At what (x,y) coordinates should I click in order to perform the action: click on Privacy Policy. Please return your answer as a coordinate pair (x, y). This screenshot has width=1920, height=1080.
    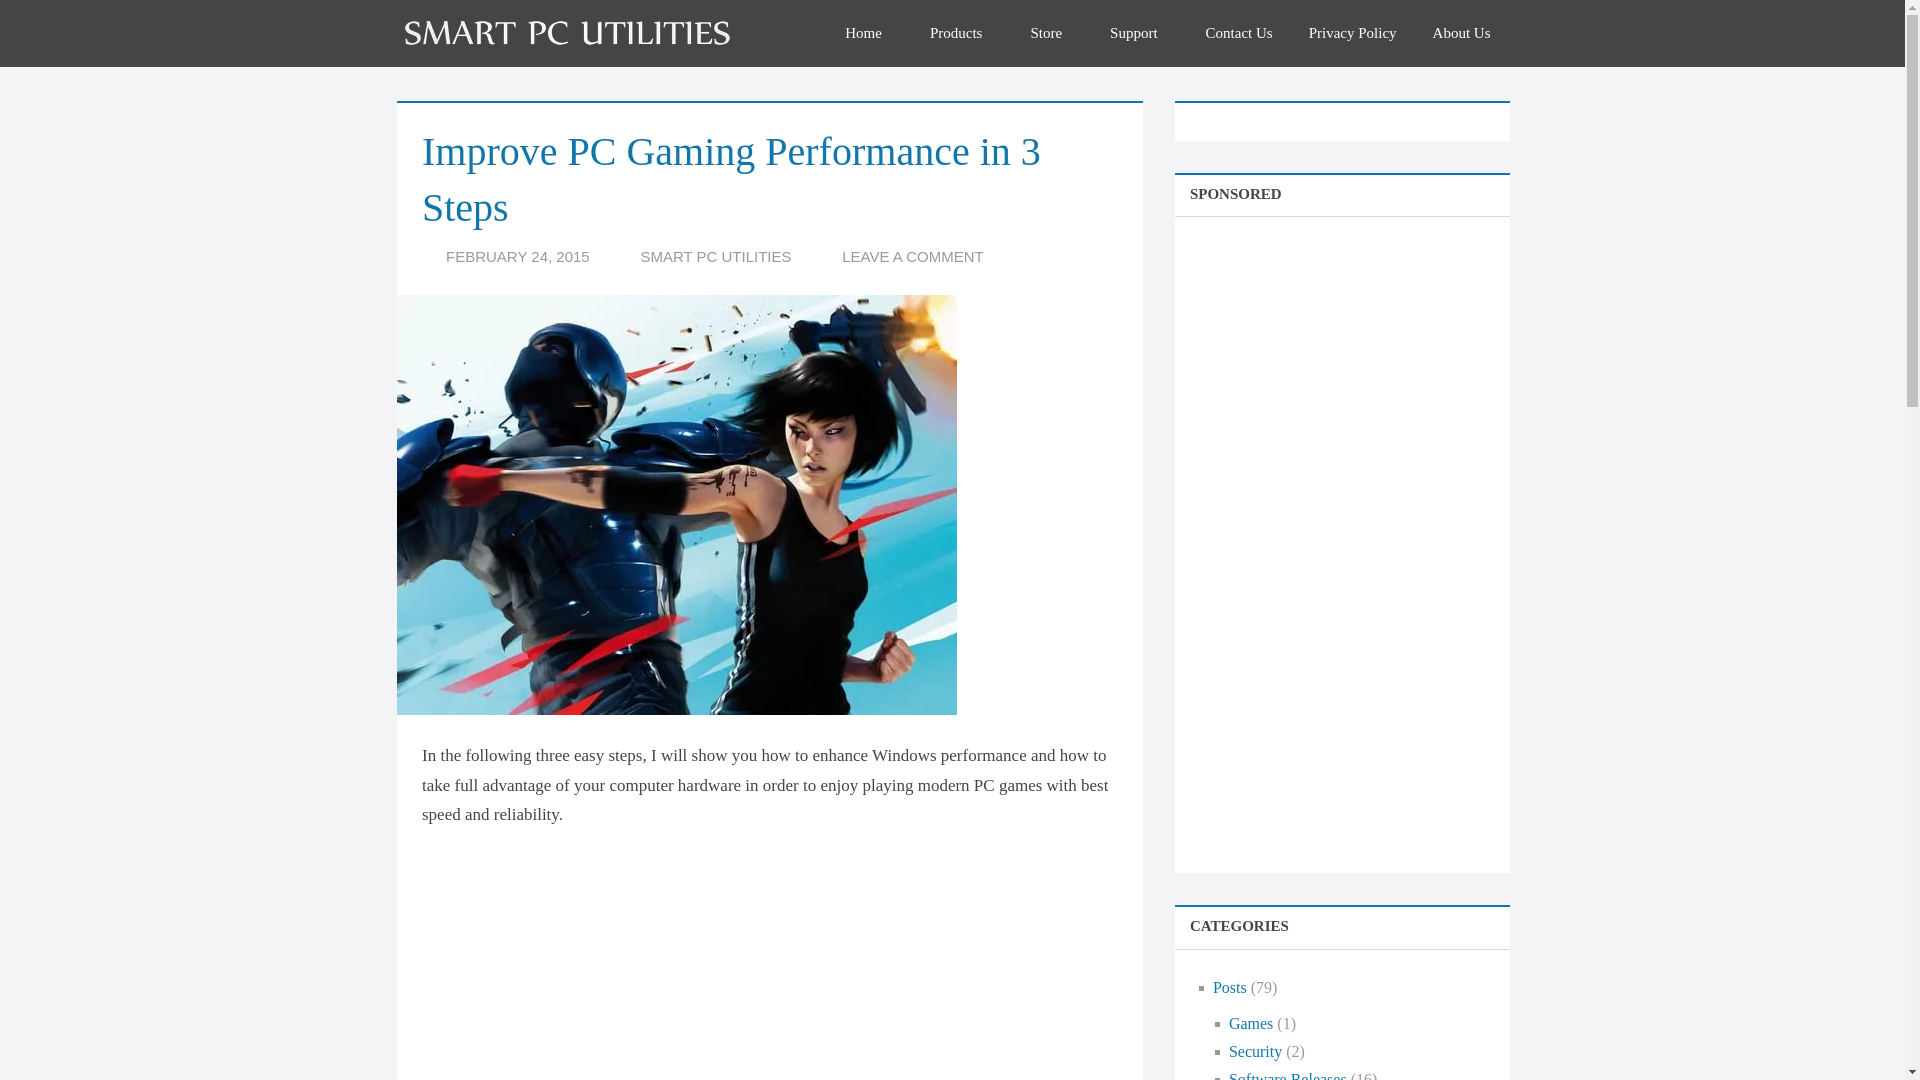
    Looking at the image, I should click on (1352, 32).